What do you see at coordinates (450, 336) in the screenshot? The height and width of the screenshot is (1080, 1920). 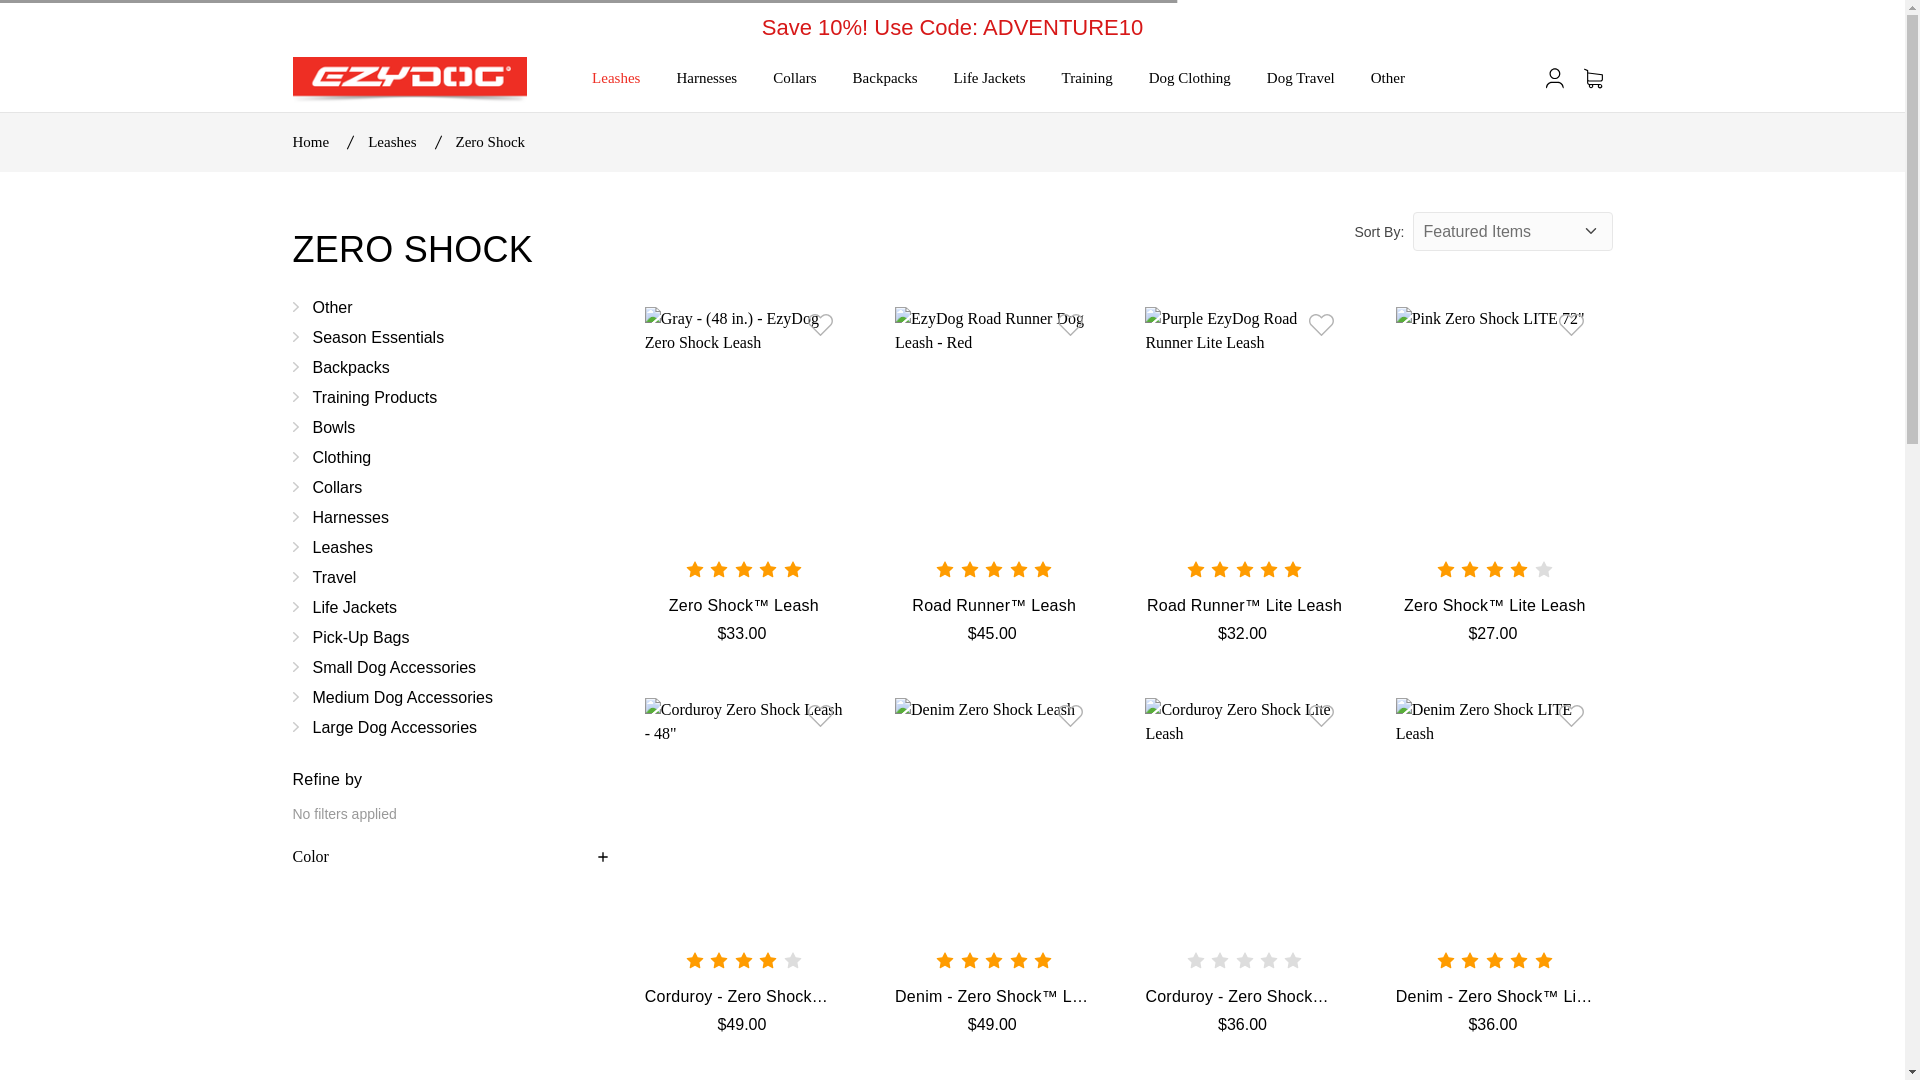 I see `Season Essentials` at bounding box center [450, 336].